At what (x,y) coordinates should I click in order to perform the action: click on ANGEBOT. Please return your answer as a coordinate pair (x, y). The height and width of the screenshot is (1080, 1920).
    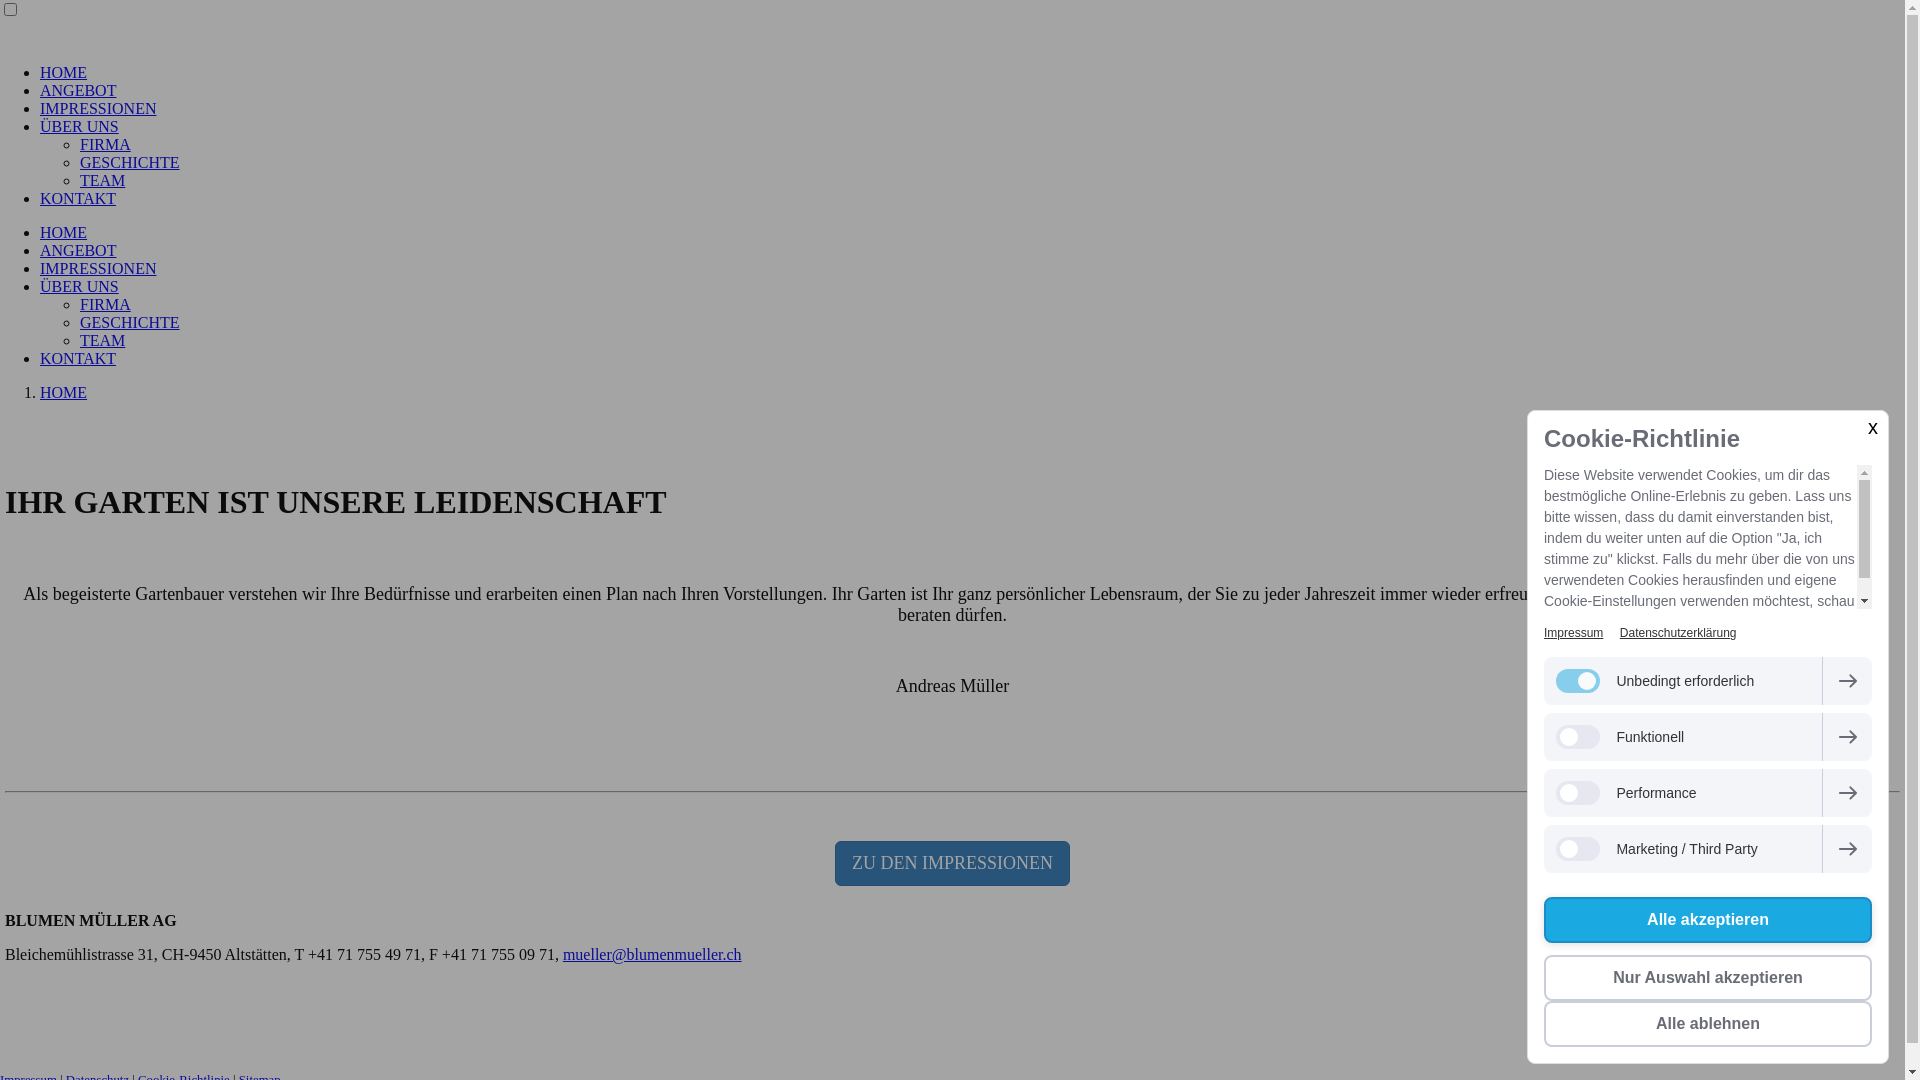
    Looking at the image, I should click on (78, 250).